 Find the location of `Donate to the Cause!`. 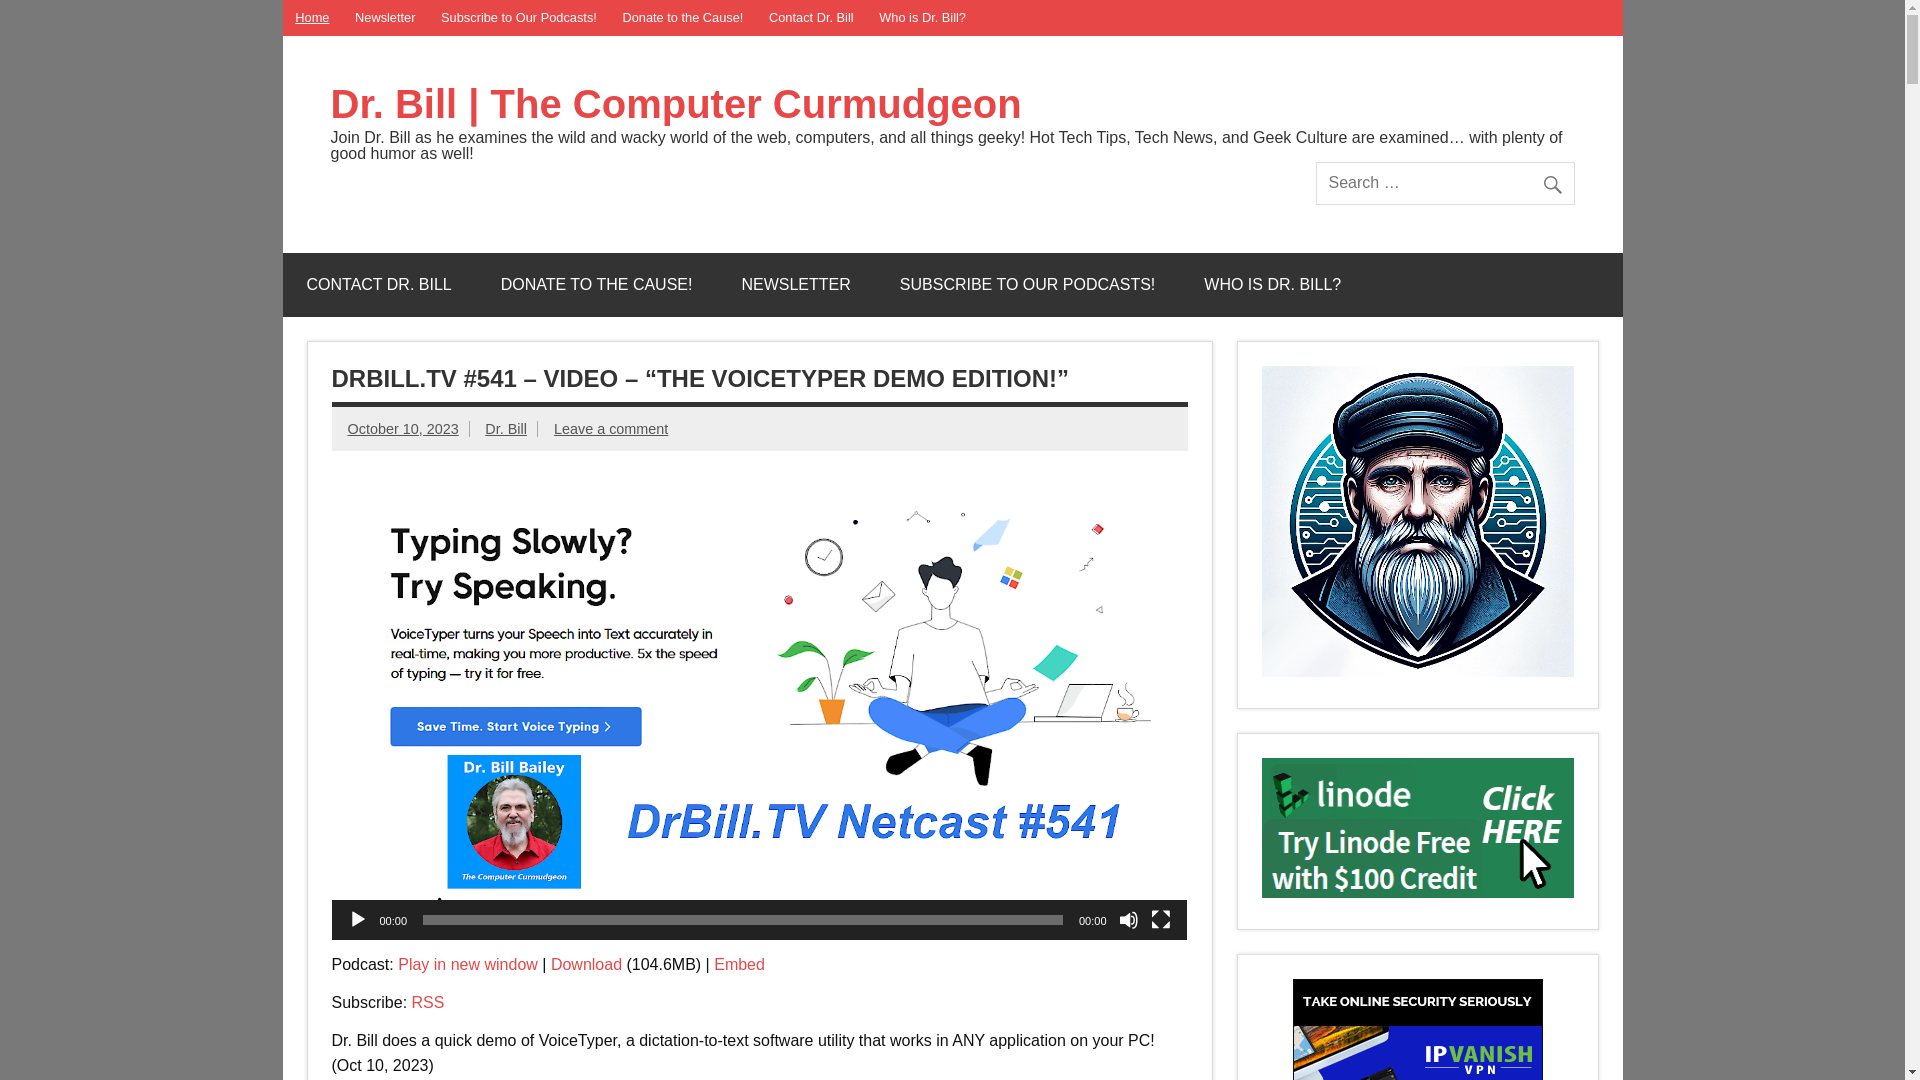

Donate to the Cause! is located at coordinates (684, 18).